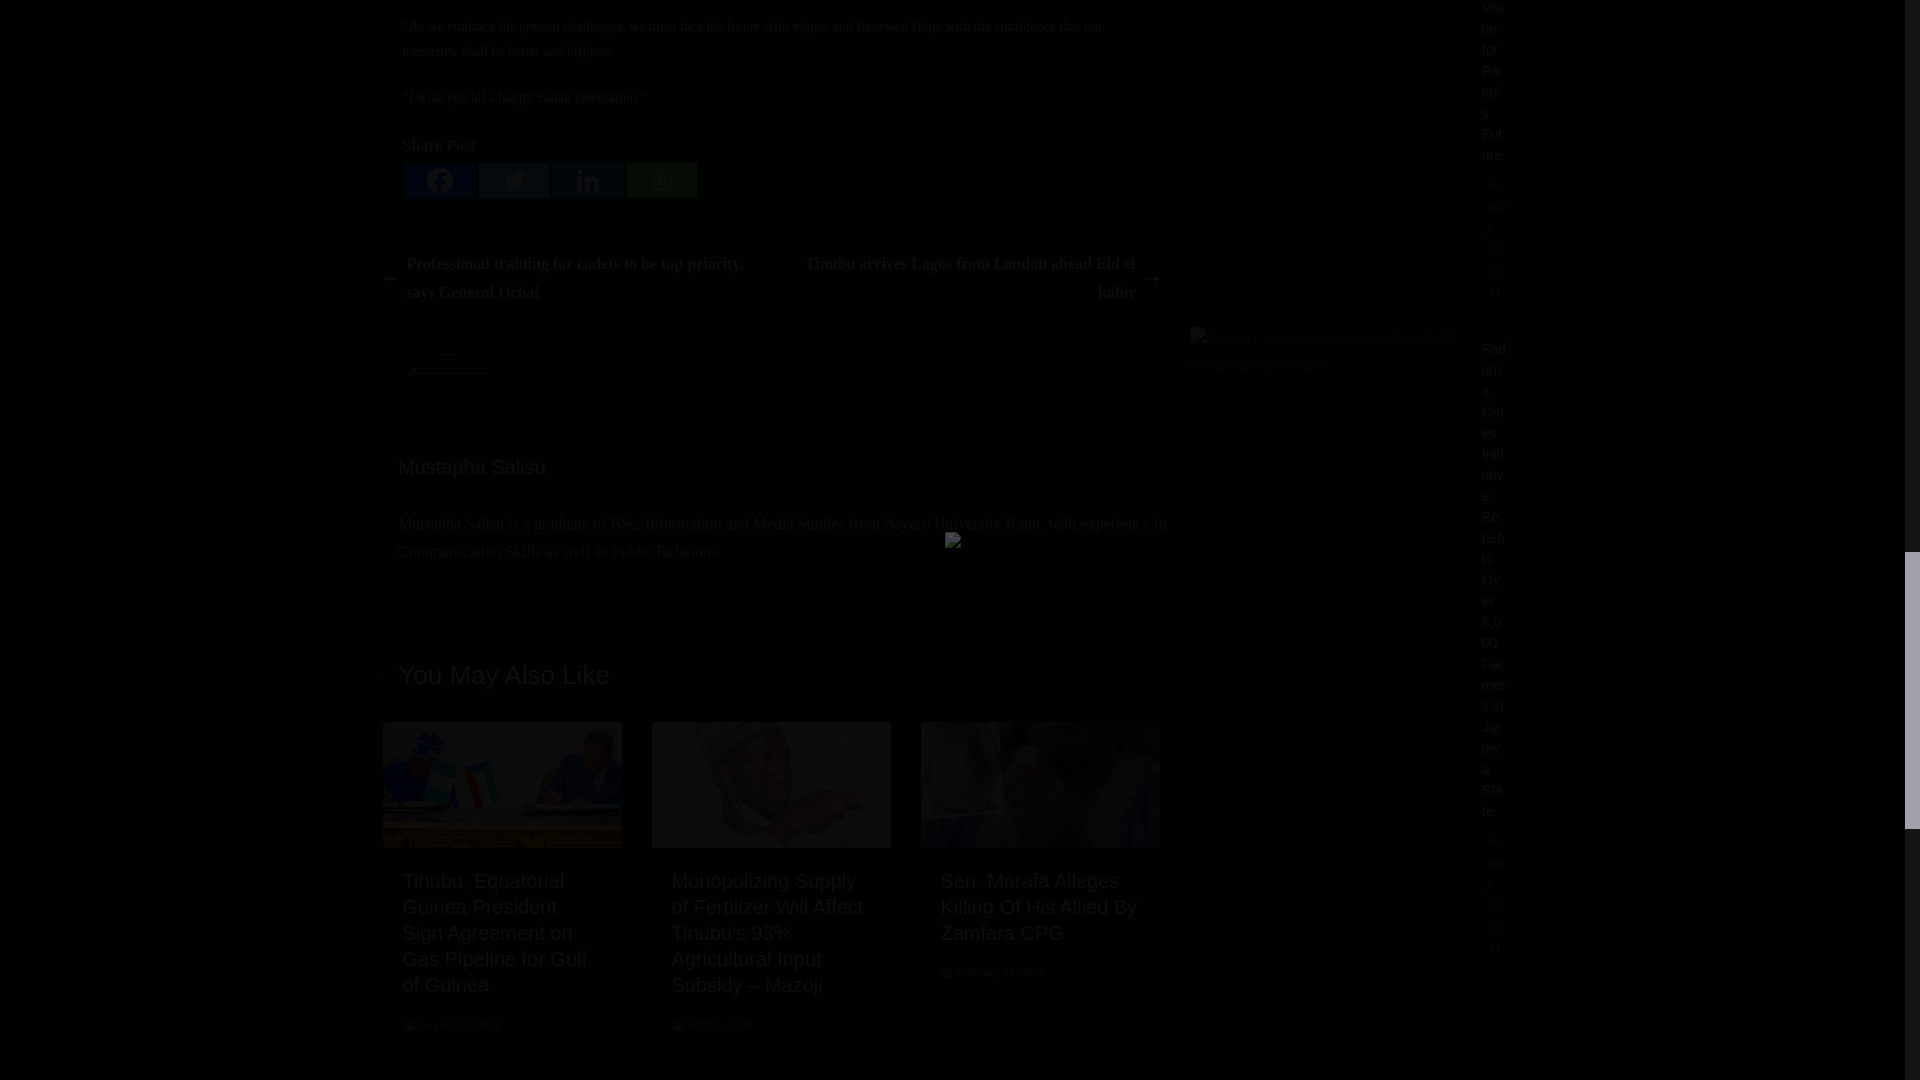  What do you see at coordinates (1038, 906) in the screenshot?
I see `Sen. Marafa Alleges Killing Of His Allied By Zamfara CPG` at bounding box center [1038, 906].